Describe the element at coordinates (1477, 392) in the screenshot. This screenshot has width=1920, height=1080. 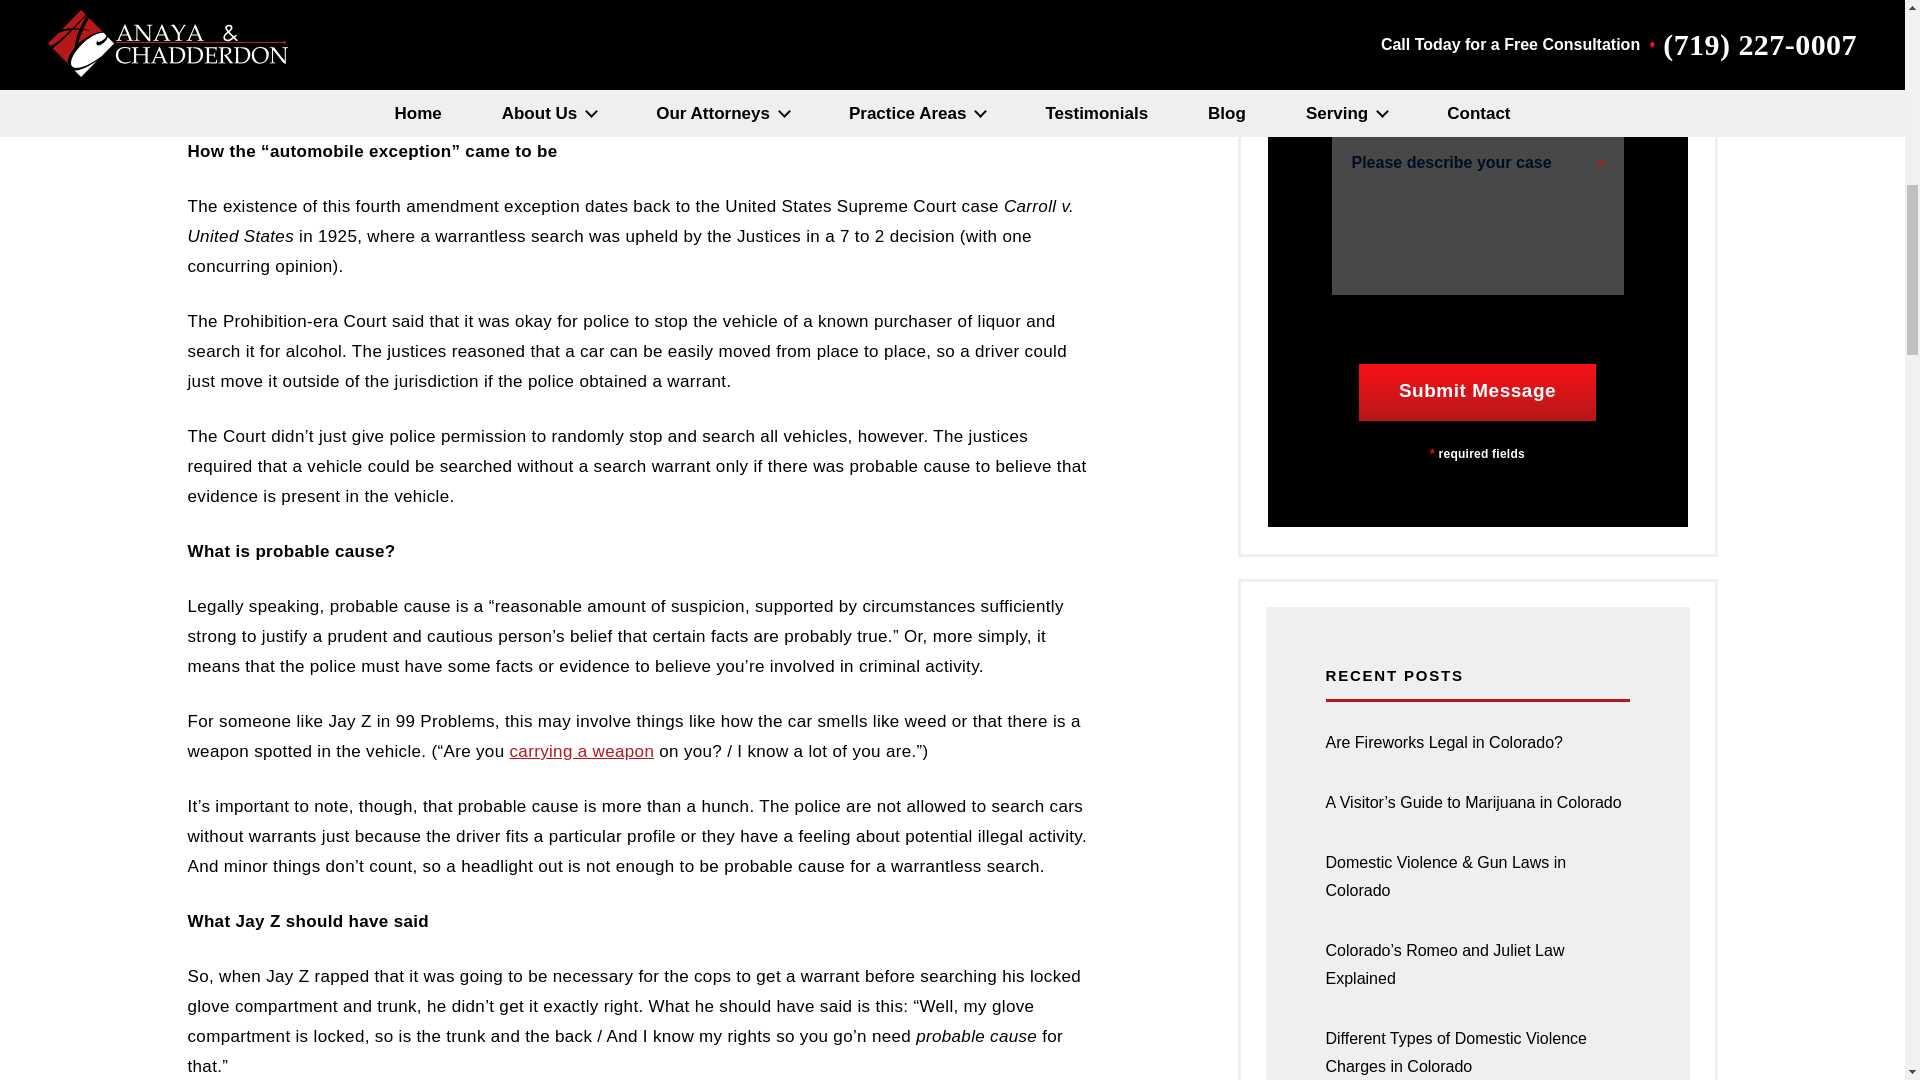
I see `Submit Message` at that location.